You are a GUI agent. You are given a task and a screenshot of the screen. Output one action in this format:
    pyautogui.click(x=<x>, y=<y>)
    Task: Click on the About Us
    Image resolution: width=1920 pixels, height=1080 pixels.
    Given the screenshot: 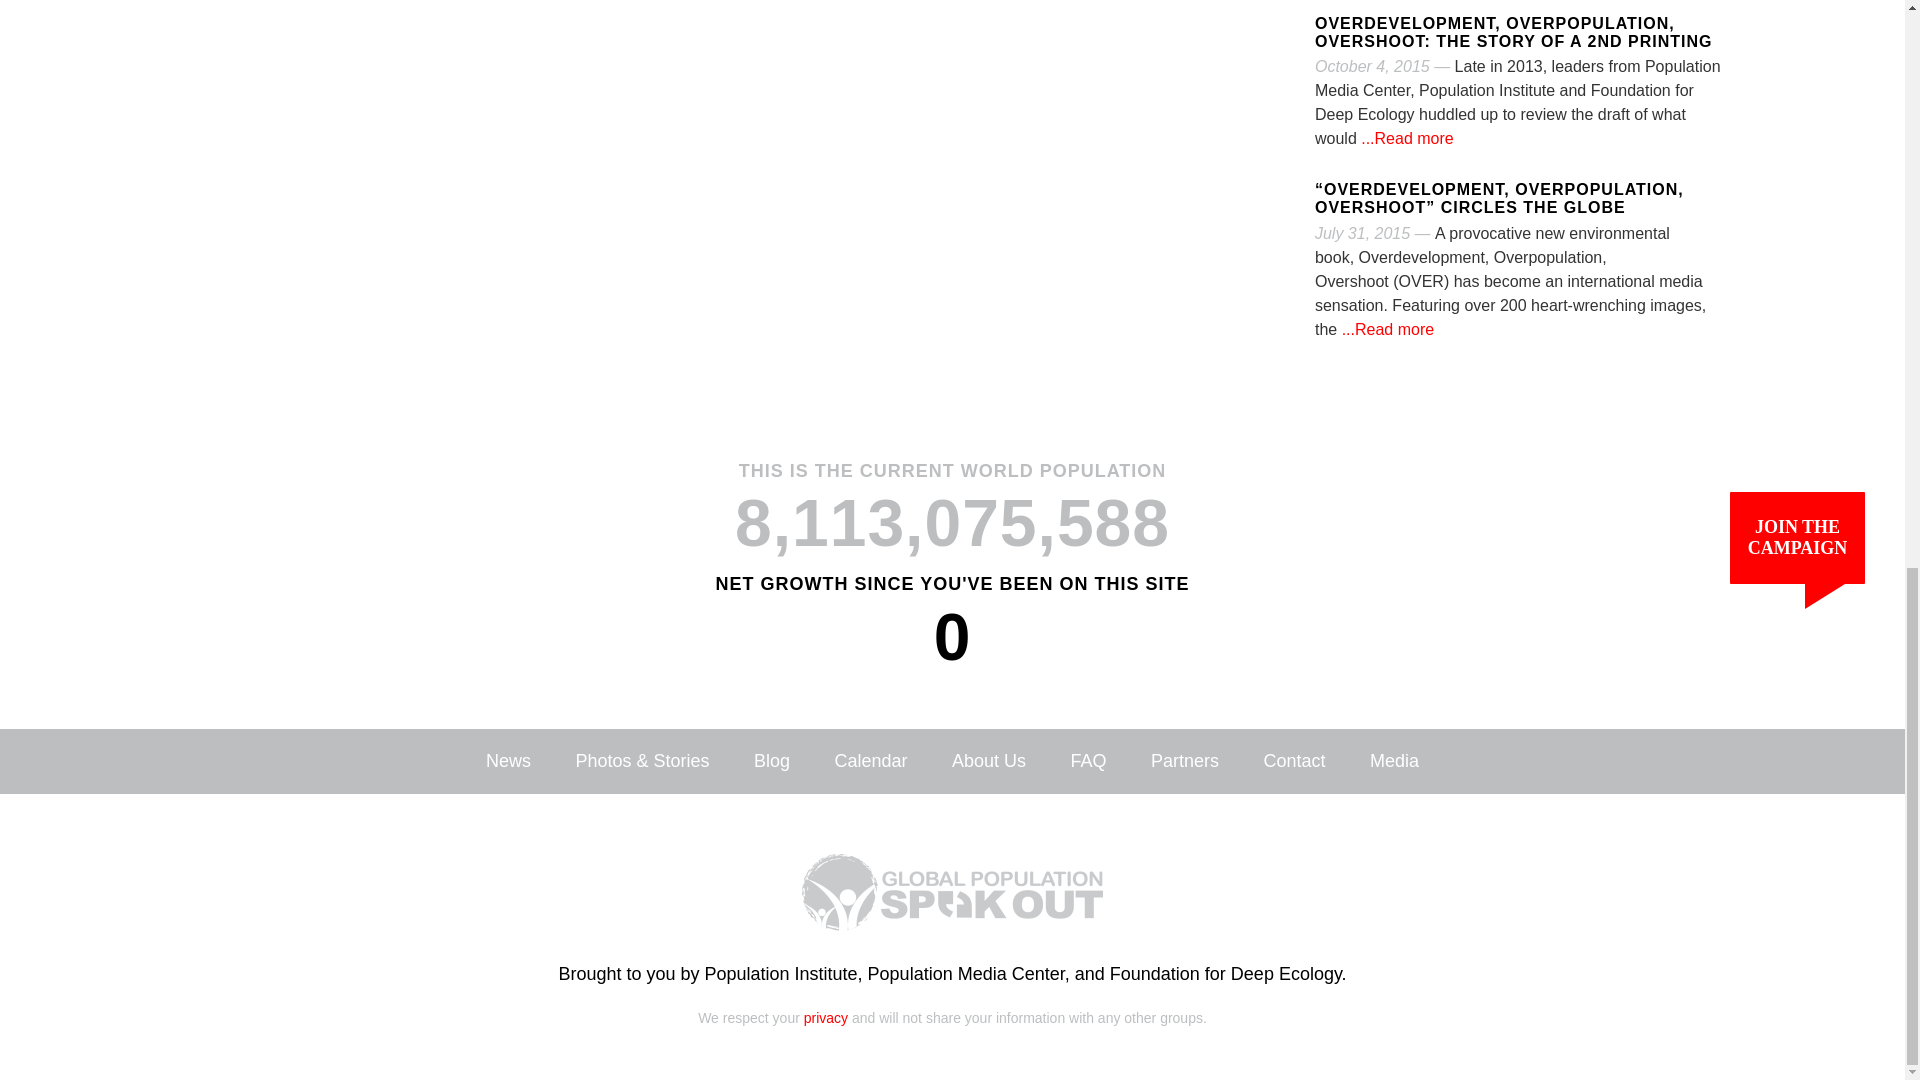 What is the action you would take?
    pyautogui.click(x=988, y=760)
    